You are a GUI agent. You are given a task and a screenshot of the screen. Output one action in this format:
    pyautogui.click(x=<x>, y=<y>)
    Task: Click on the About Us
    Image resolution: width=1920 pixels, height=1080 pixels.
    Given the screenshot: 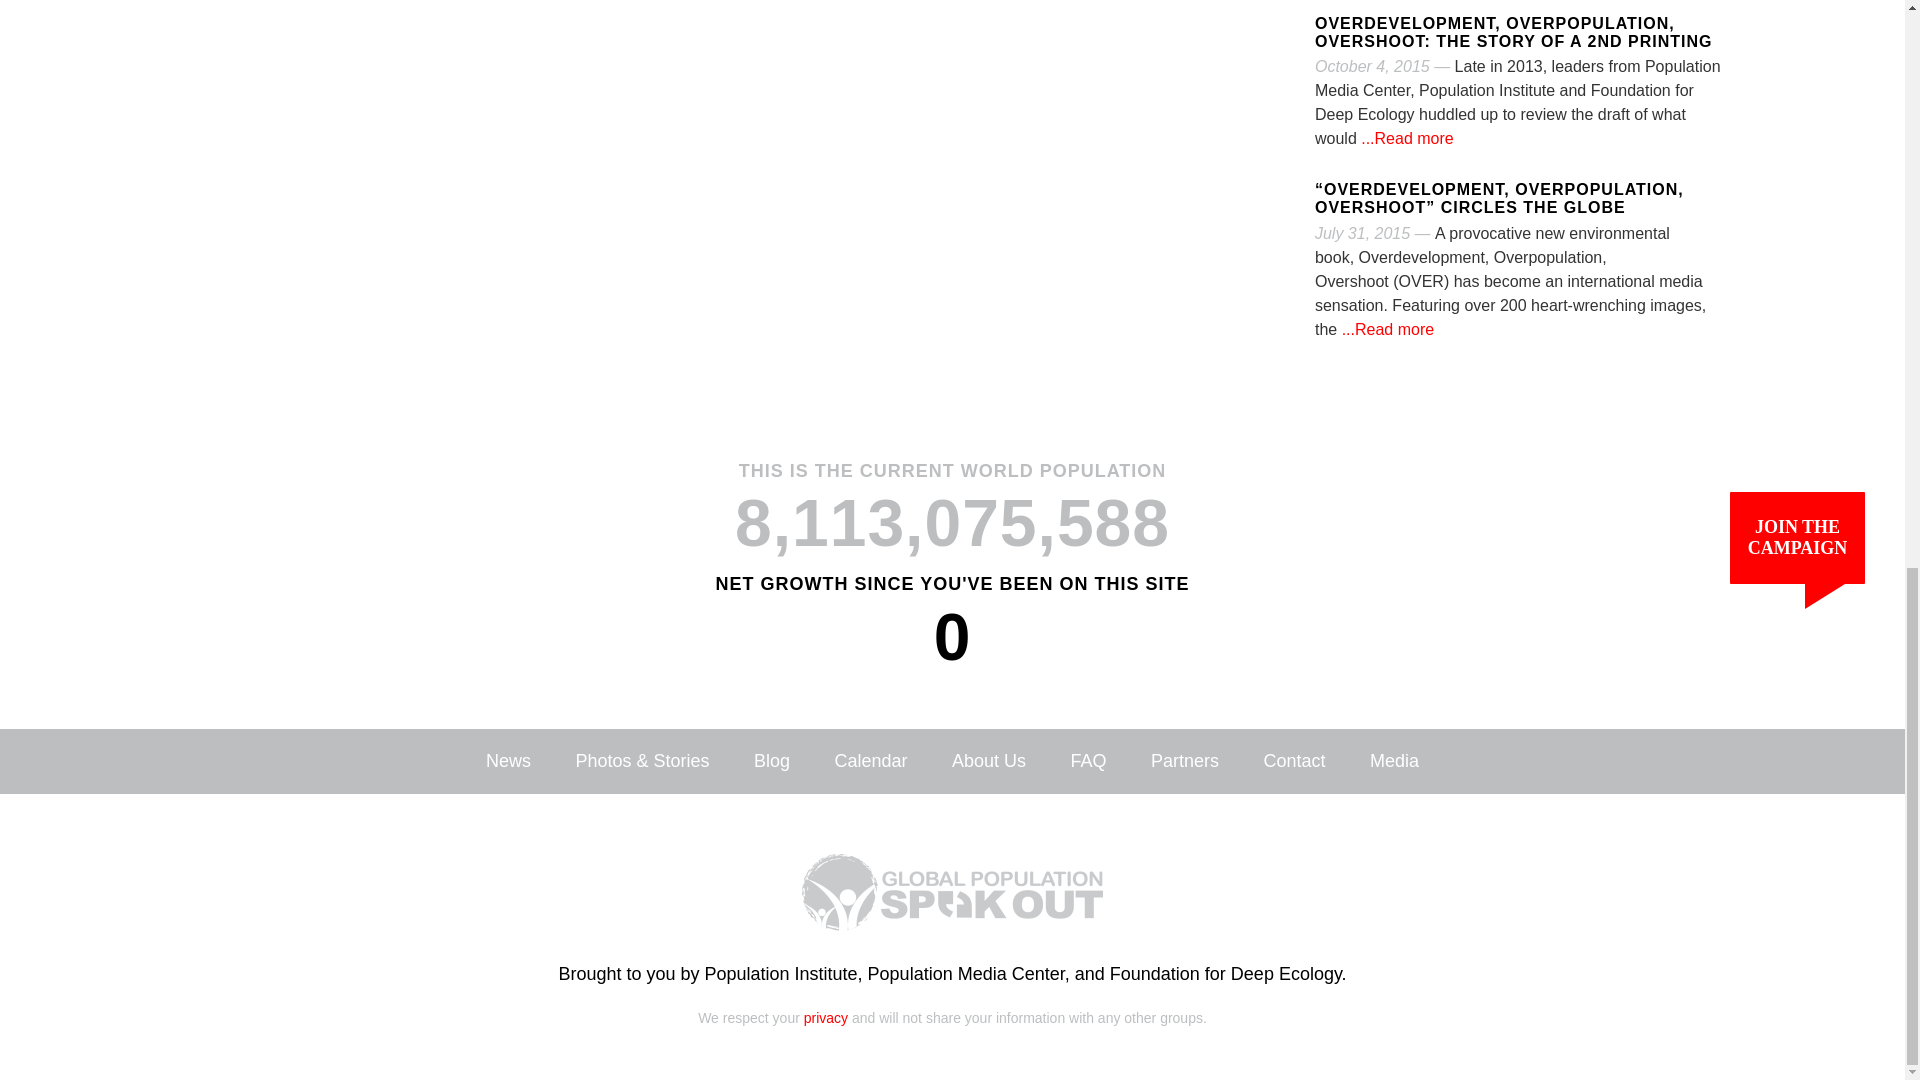 What is the action you would take?
    pyautogui.click(x=988, y=760)
    